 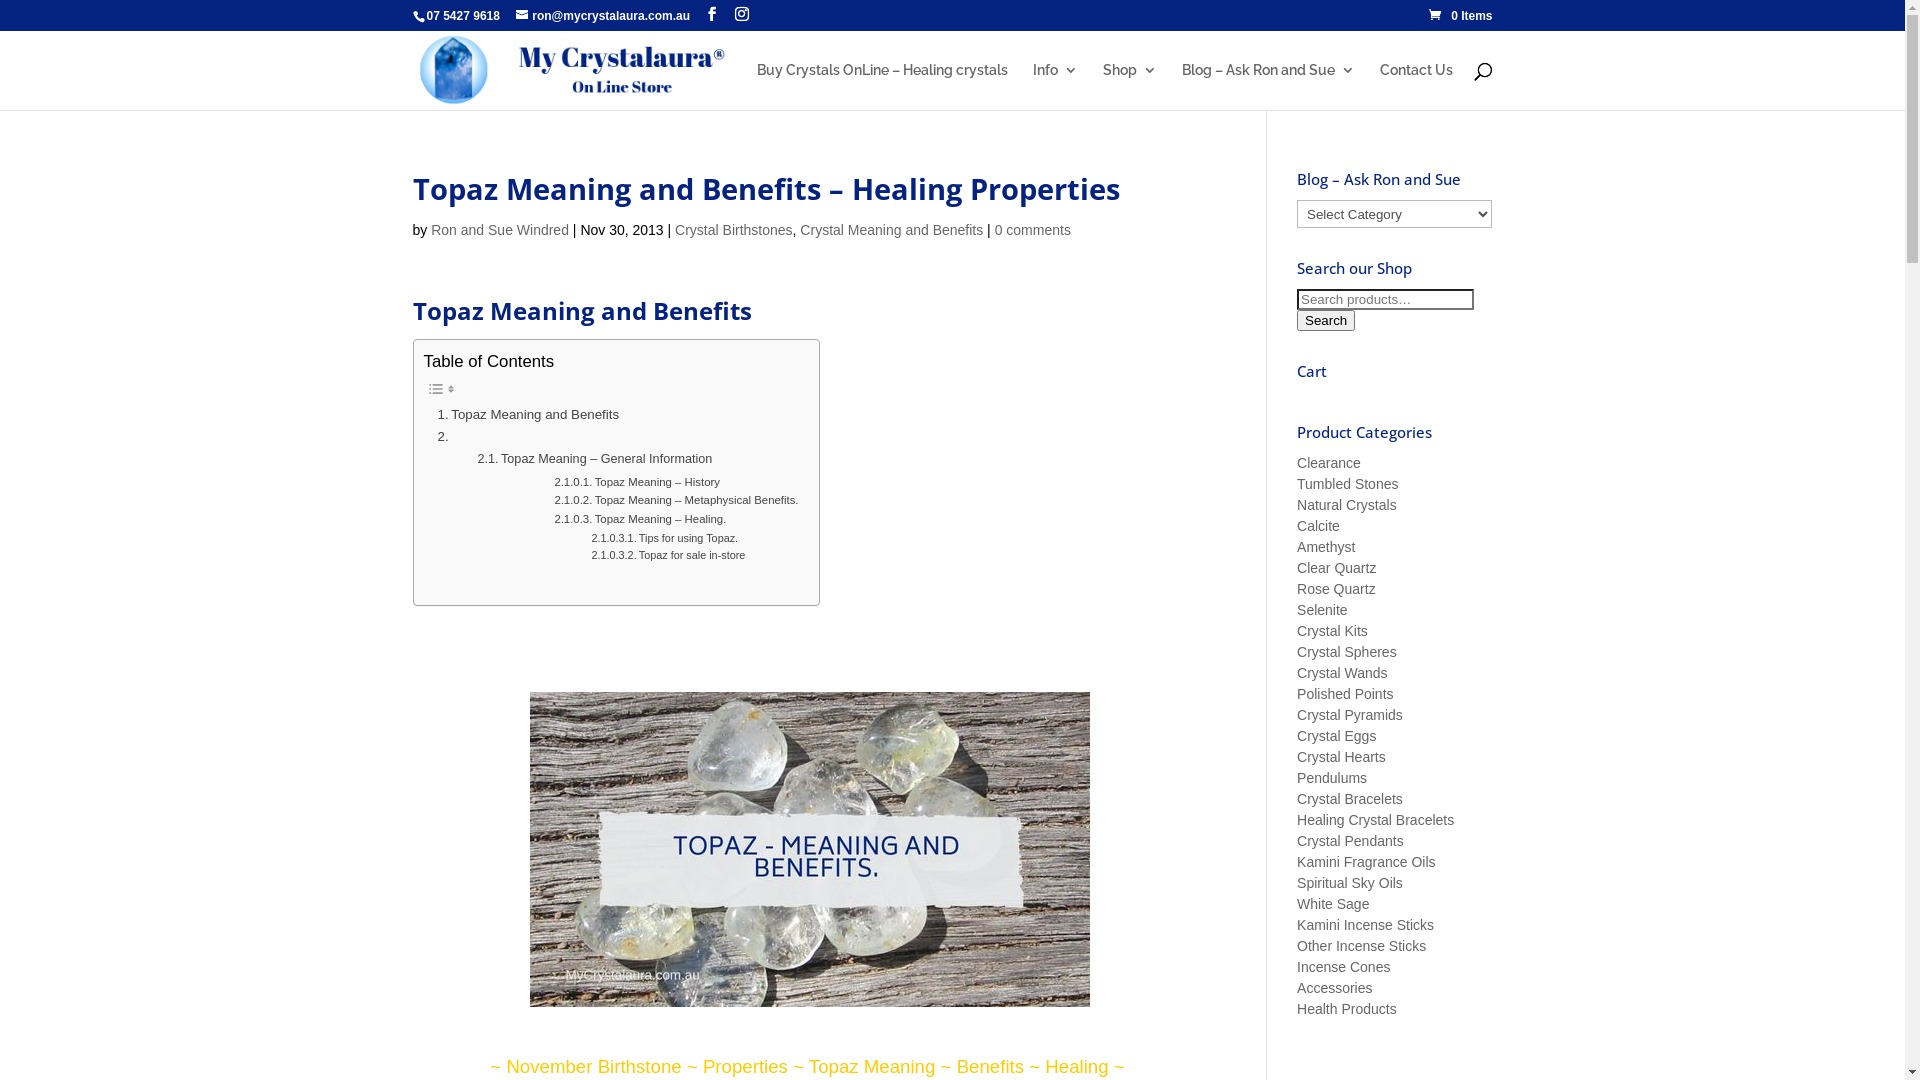 I want to click on Crystal Meaning and Benefits, so click(x=892, y=230).